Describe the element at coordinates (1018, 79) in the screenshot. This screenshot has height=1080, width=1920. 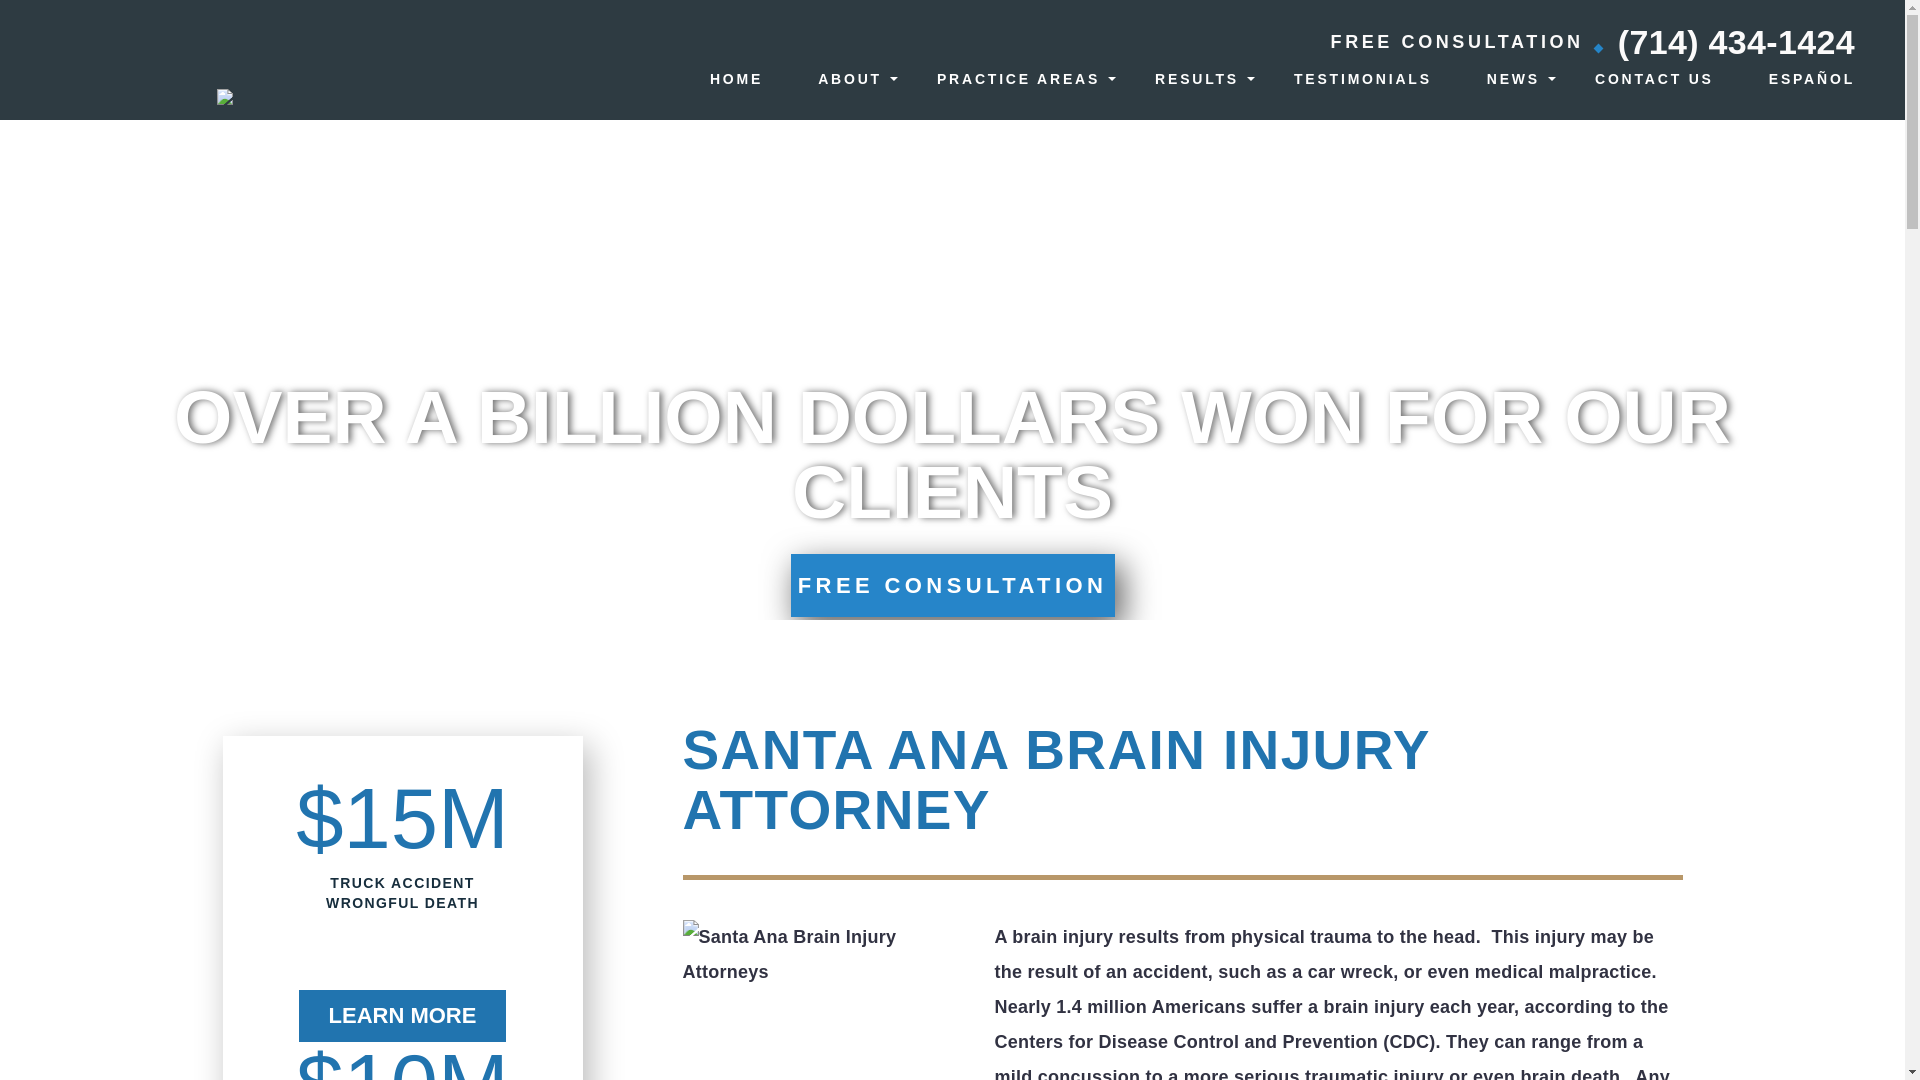
I see `PRACTICE AREAS` at that location.